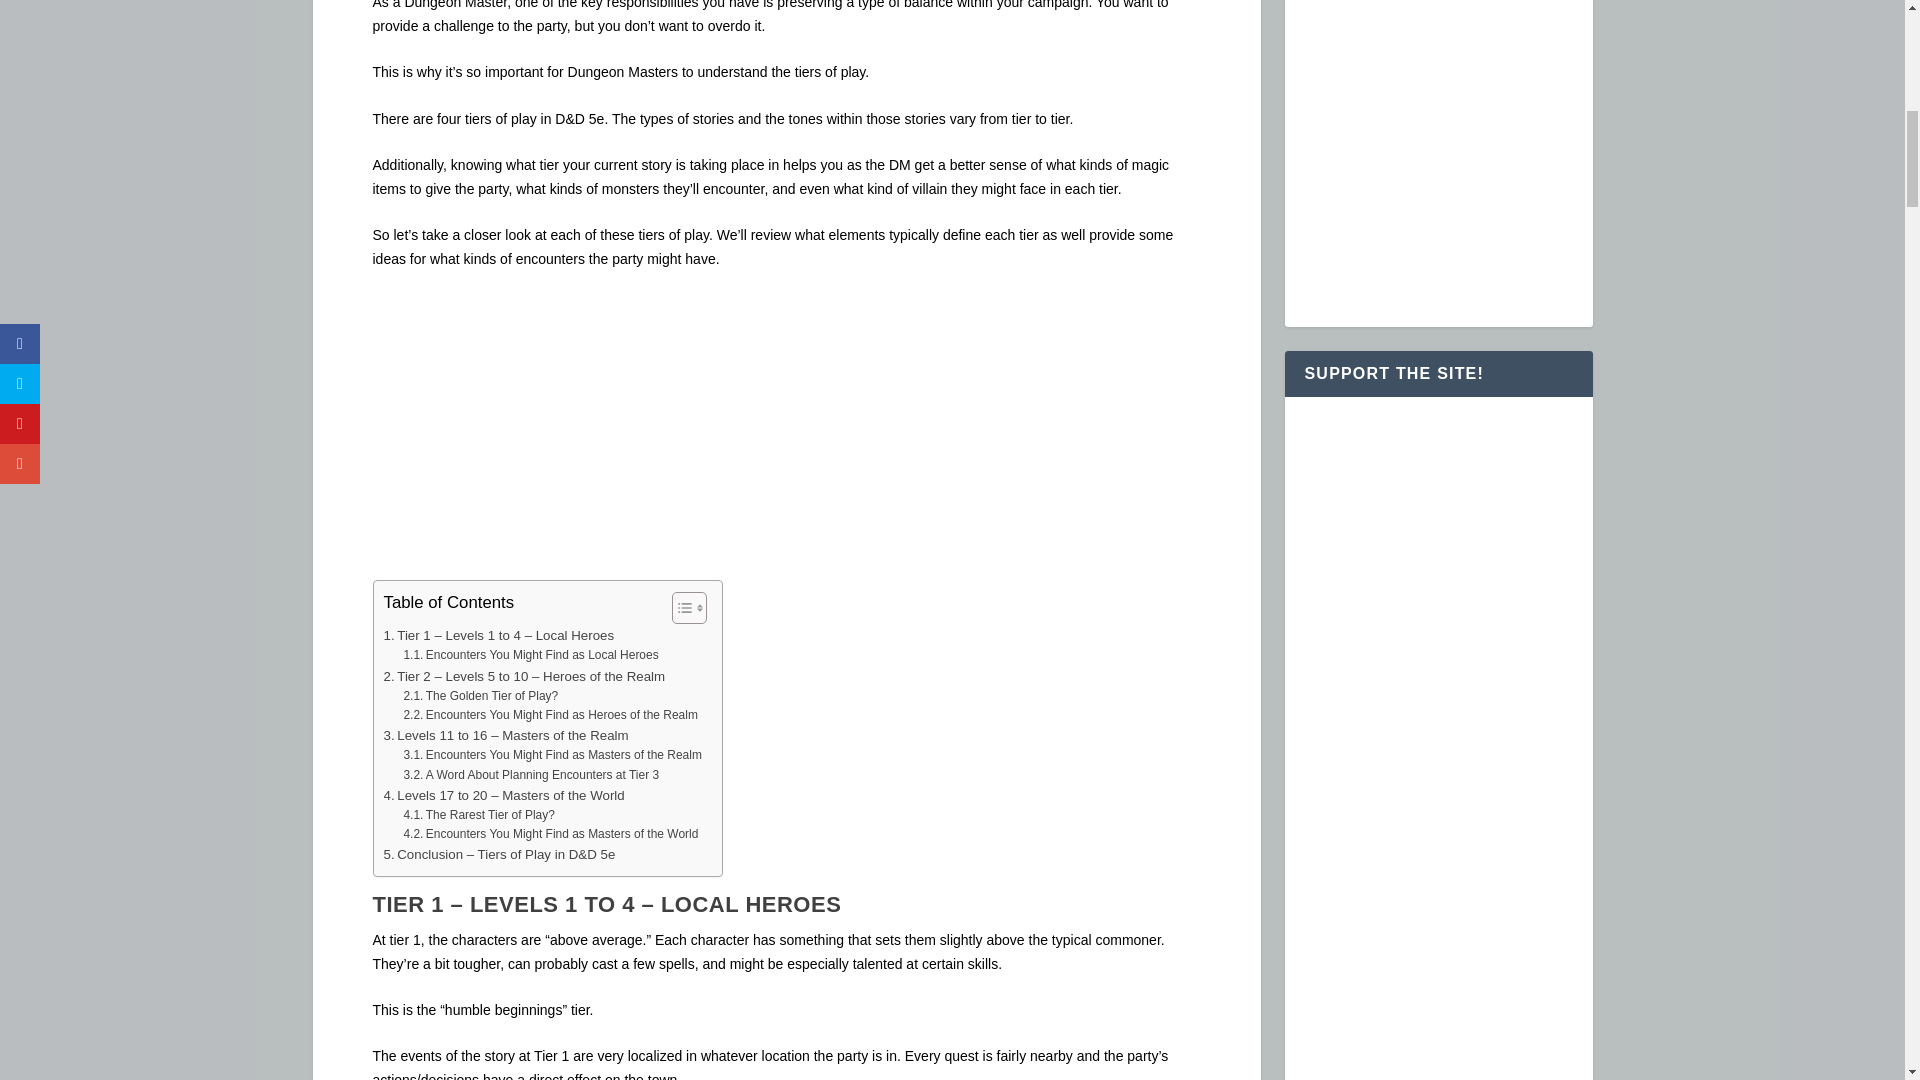 The height and width of the screenshot is (1080, 1920). What do you see at coordinates (530, 775) in the screenshot?
I see `A Word About Planning Encounters at Tier 3` at bounding box center [530, 775].